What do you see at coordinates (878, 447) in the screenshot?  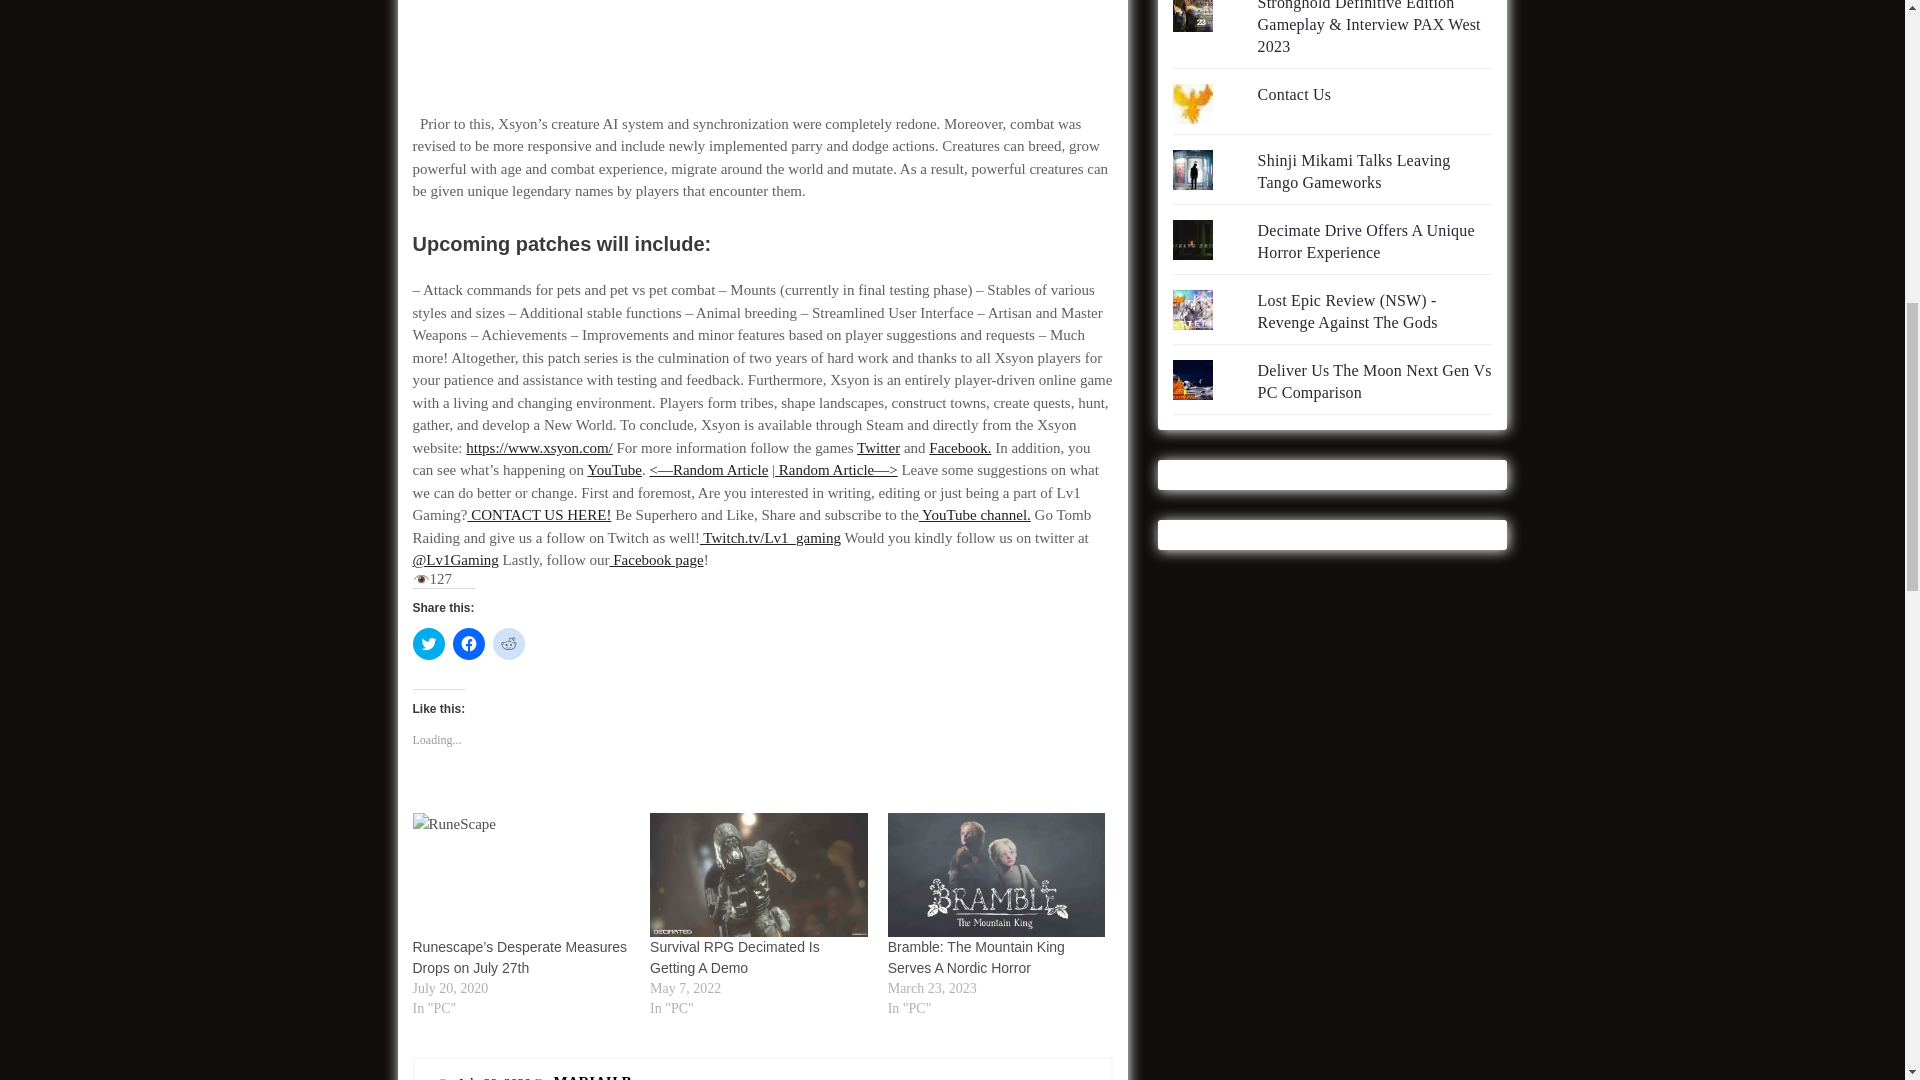 I see `Twitter` at bounding box center [878, 447].